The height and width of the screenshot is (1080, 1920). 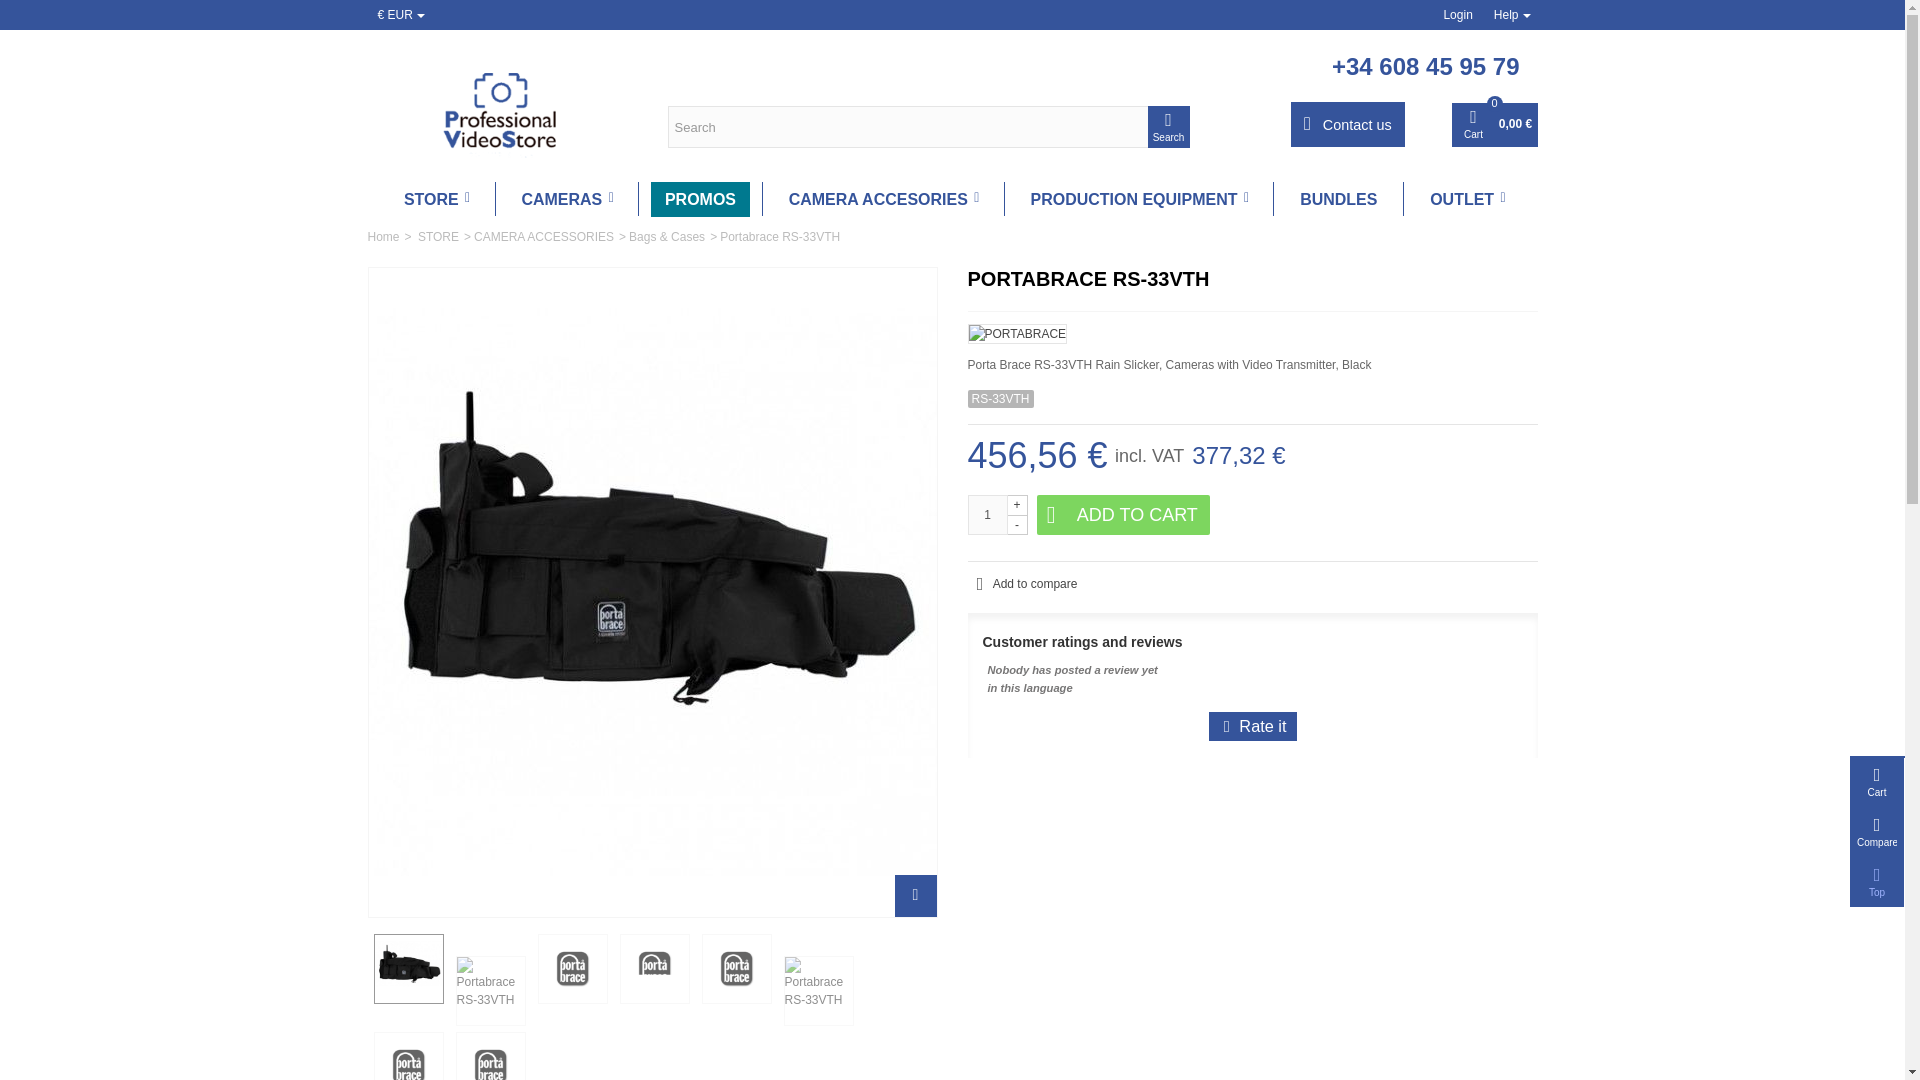 What do you see at coordinates (1457, 15) in the screenshot?
I see `Log in to your customer account` at bounding box center [1457, 15].